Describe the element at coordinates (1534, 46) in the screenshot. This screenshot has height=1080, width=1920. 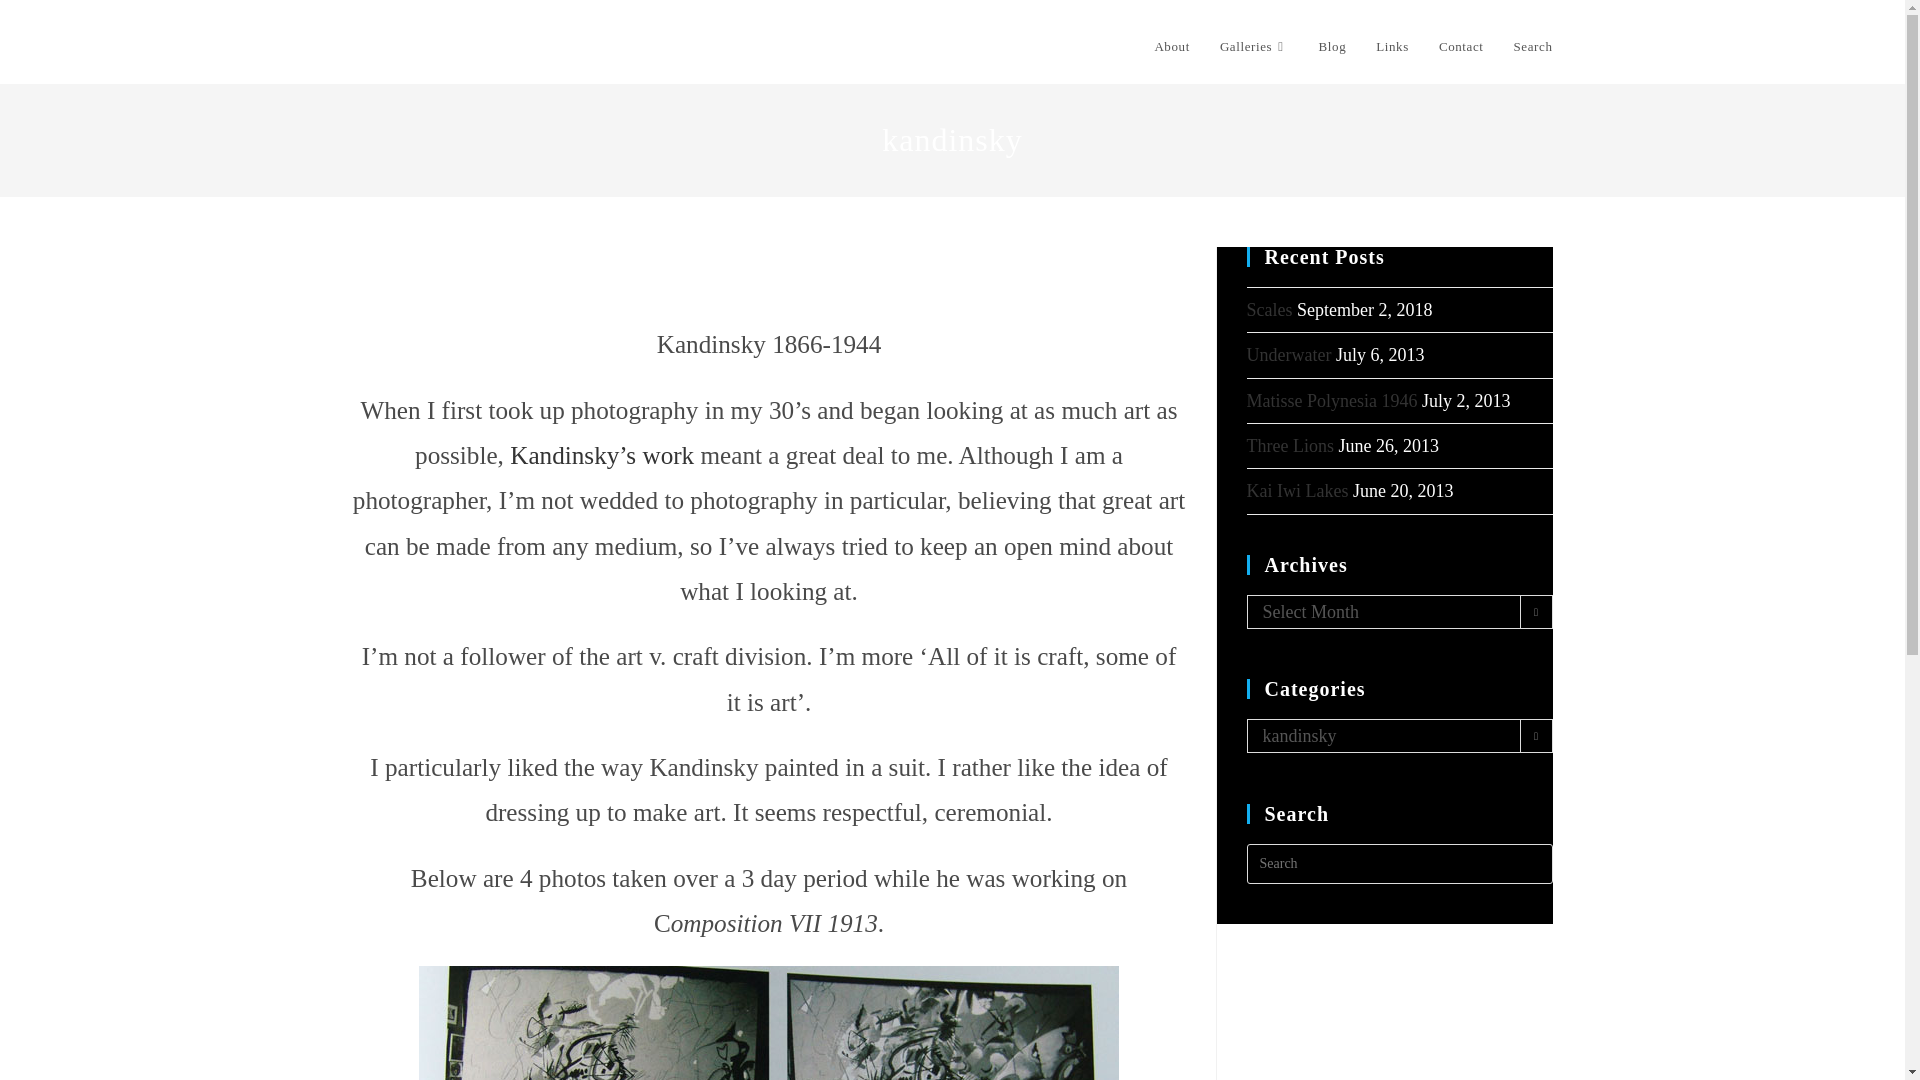
I see `Search` at that location.